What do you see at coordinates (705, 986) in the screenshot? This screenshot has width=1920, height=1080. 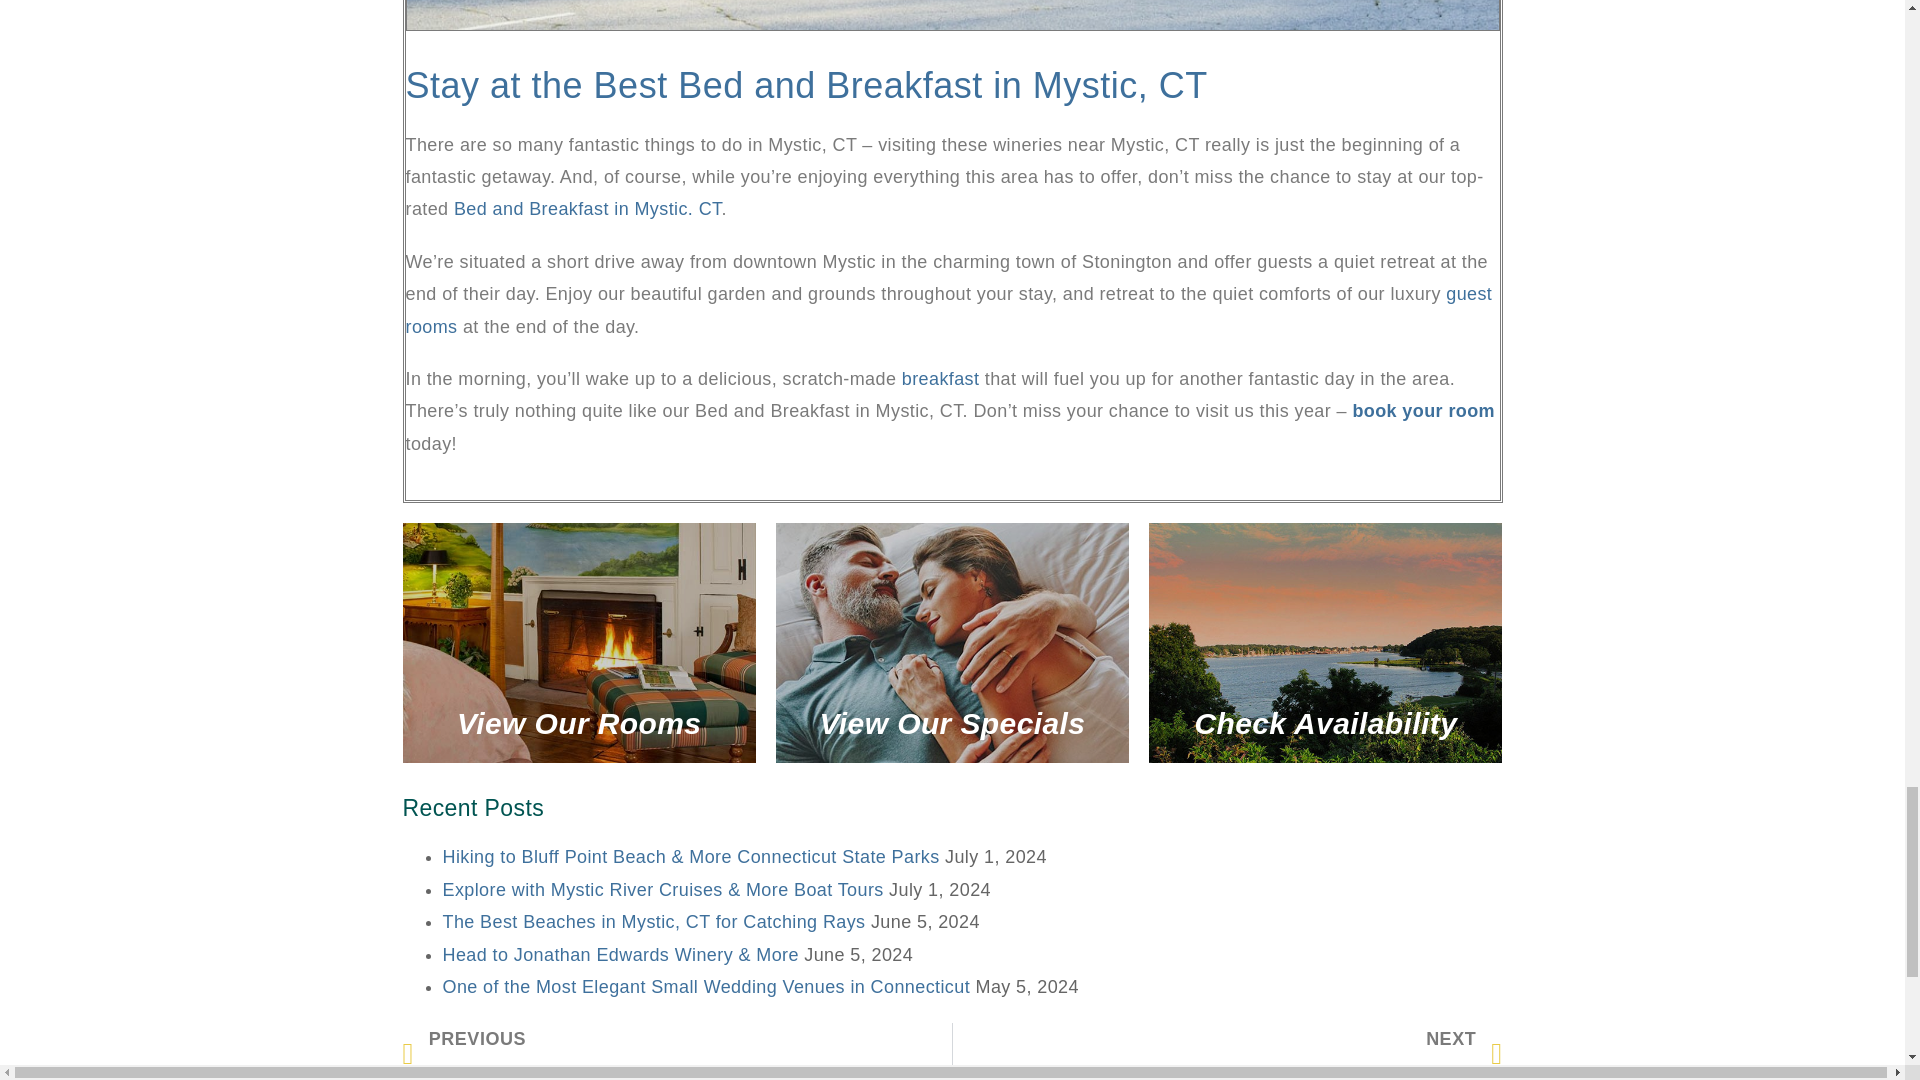 I see `One of the Most Elegant Small Wedding Venues in Connecticut` at bounding box center [705, 986].